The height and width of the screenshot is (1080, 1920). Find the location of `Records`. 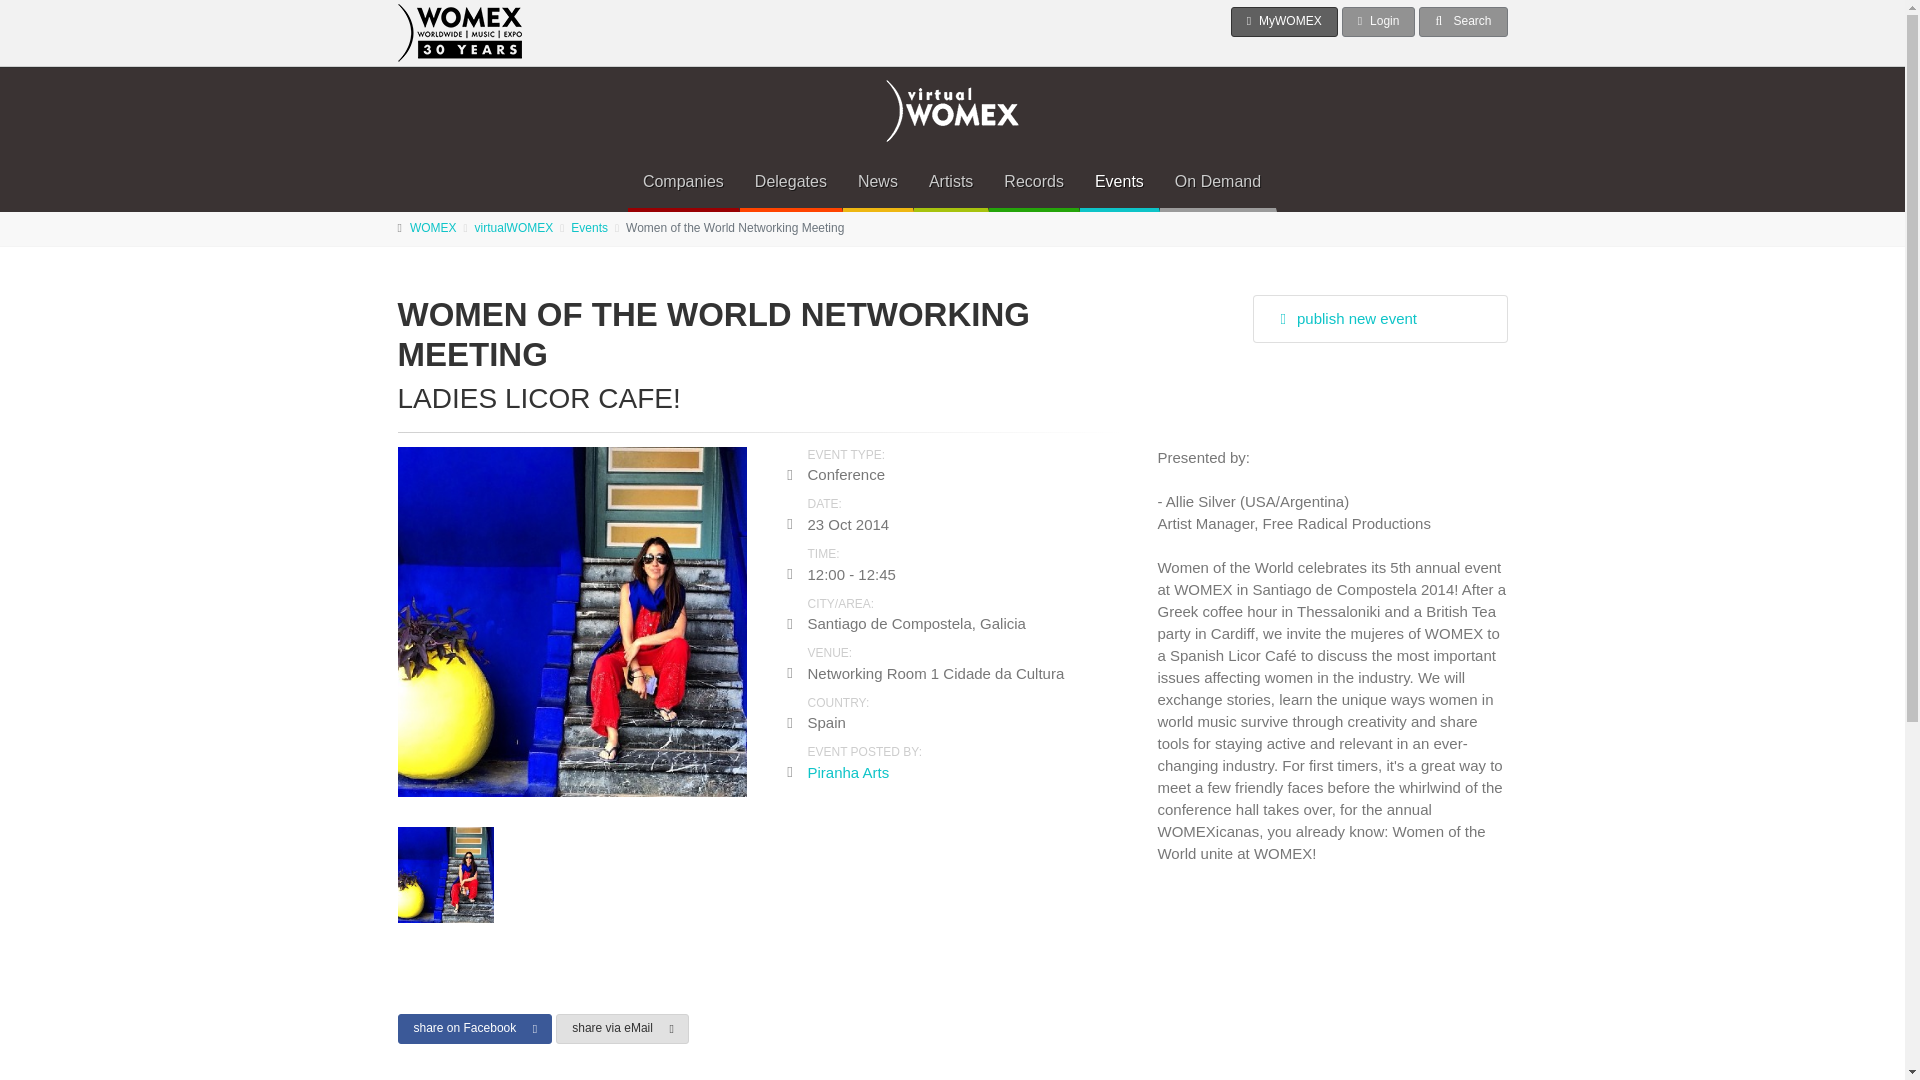

Records is located at coordinates (1034, 182).